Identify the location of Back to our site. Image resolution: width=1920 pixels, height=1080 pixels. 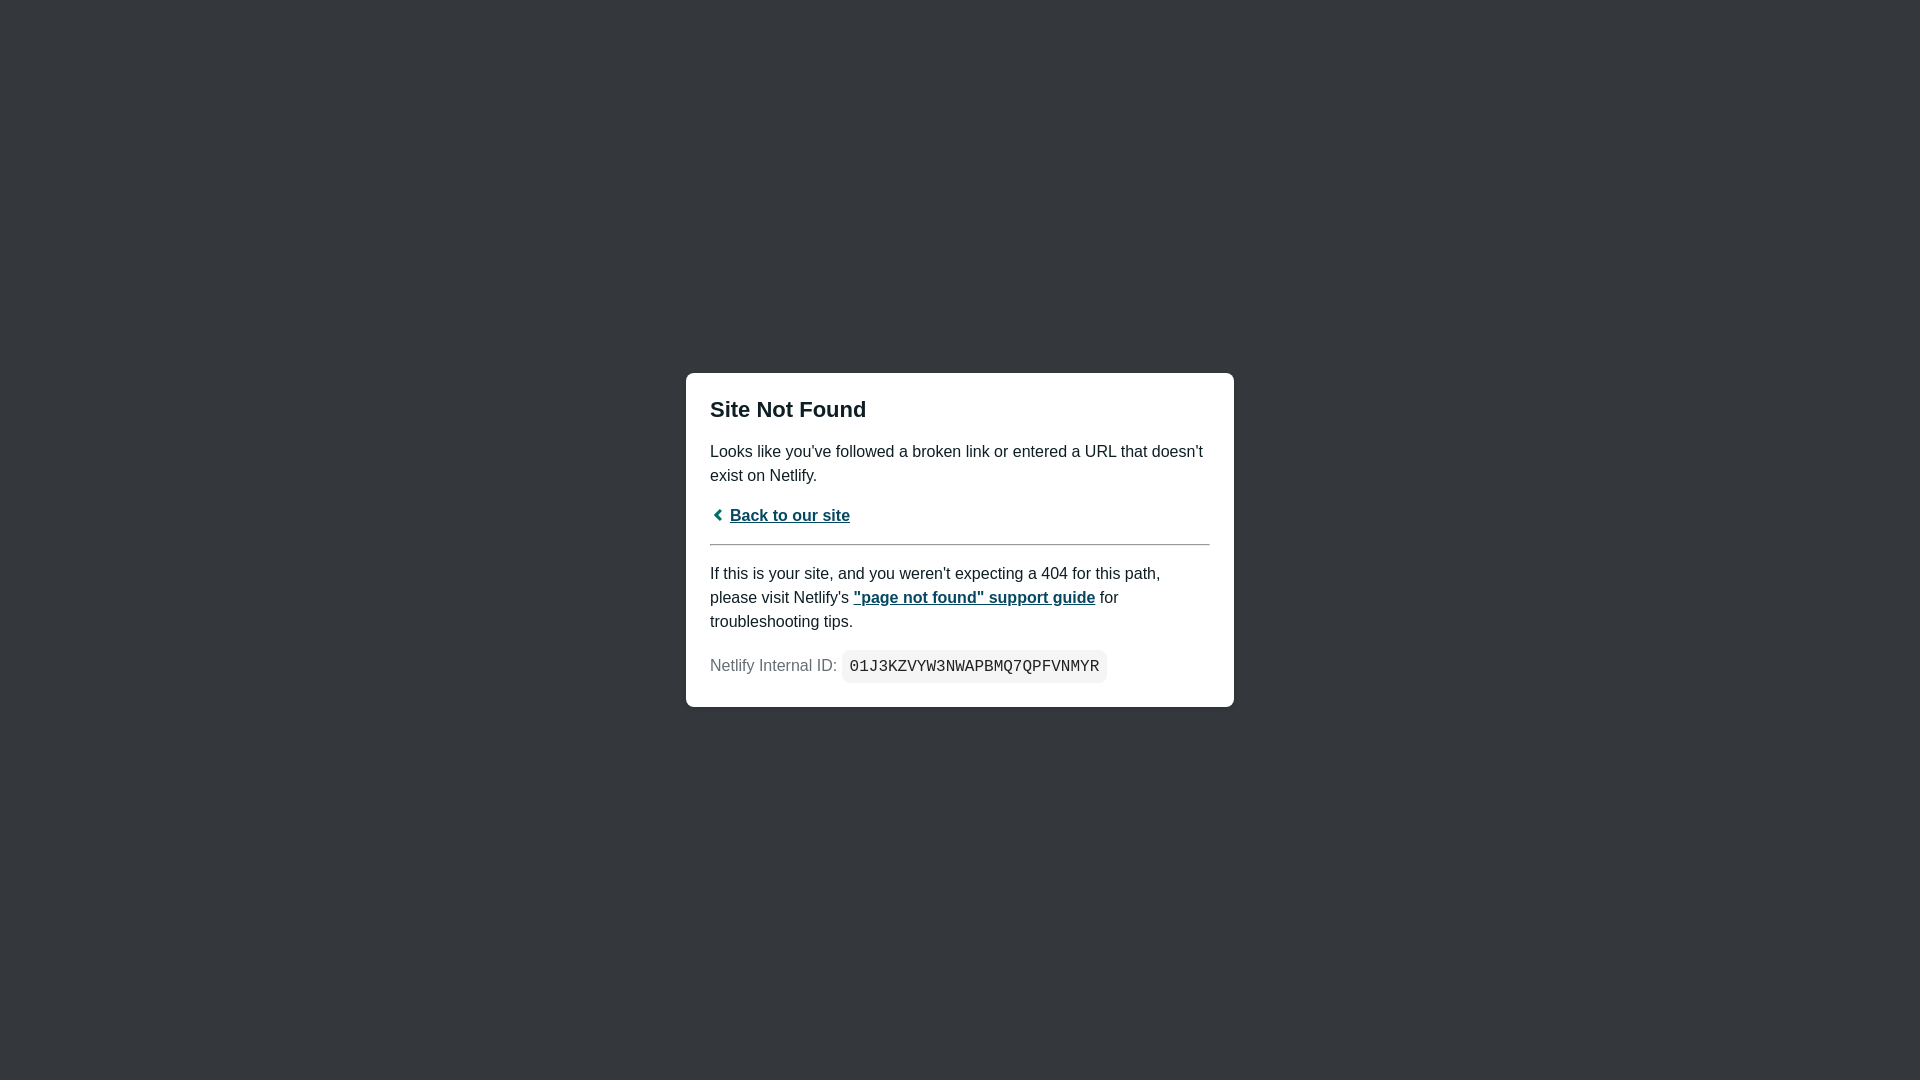
(780, 514).